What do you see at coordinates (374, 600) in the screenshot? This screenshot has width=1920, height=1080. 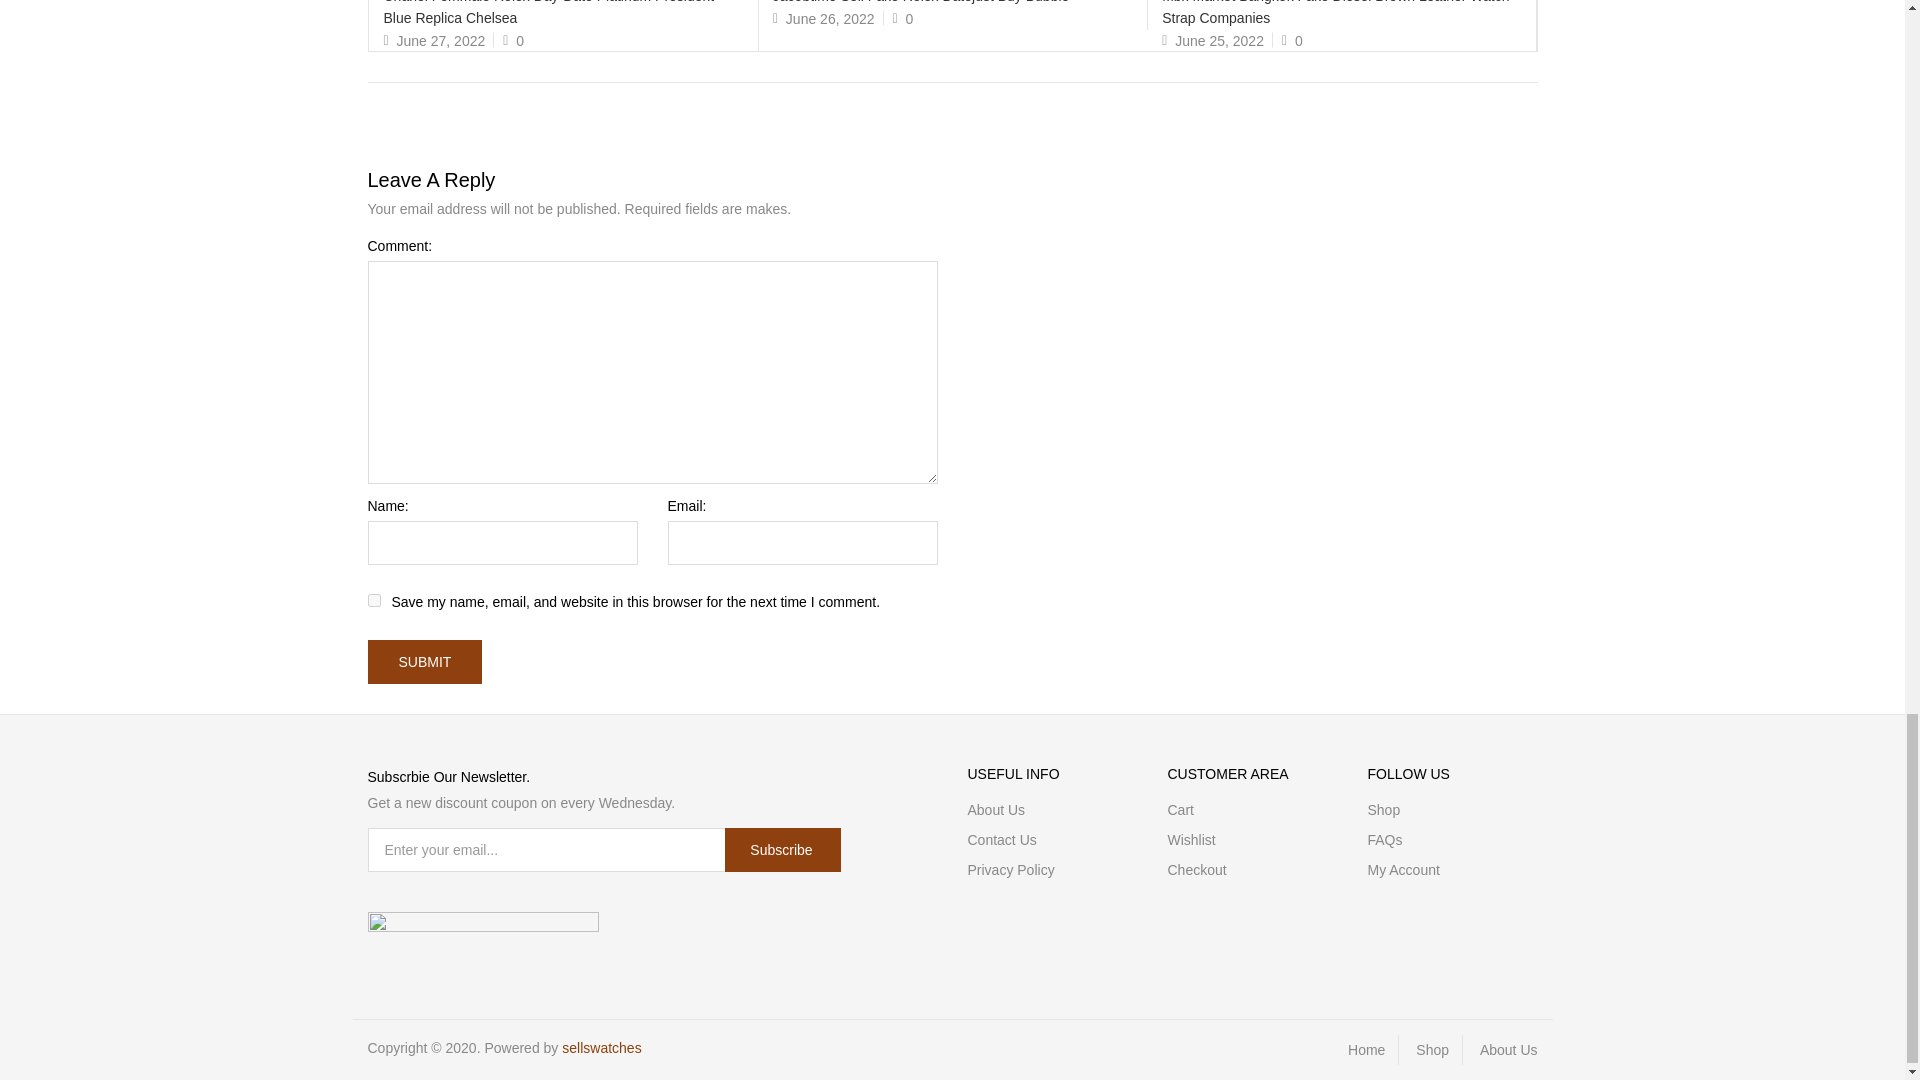 I see `yes` at bounding box center [374, 600].